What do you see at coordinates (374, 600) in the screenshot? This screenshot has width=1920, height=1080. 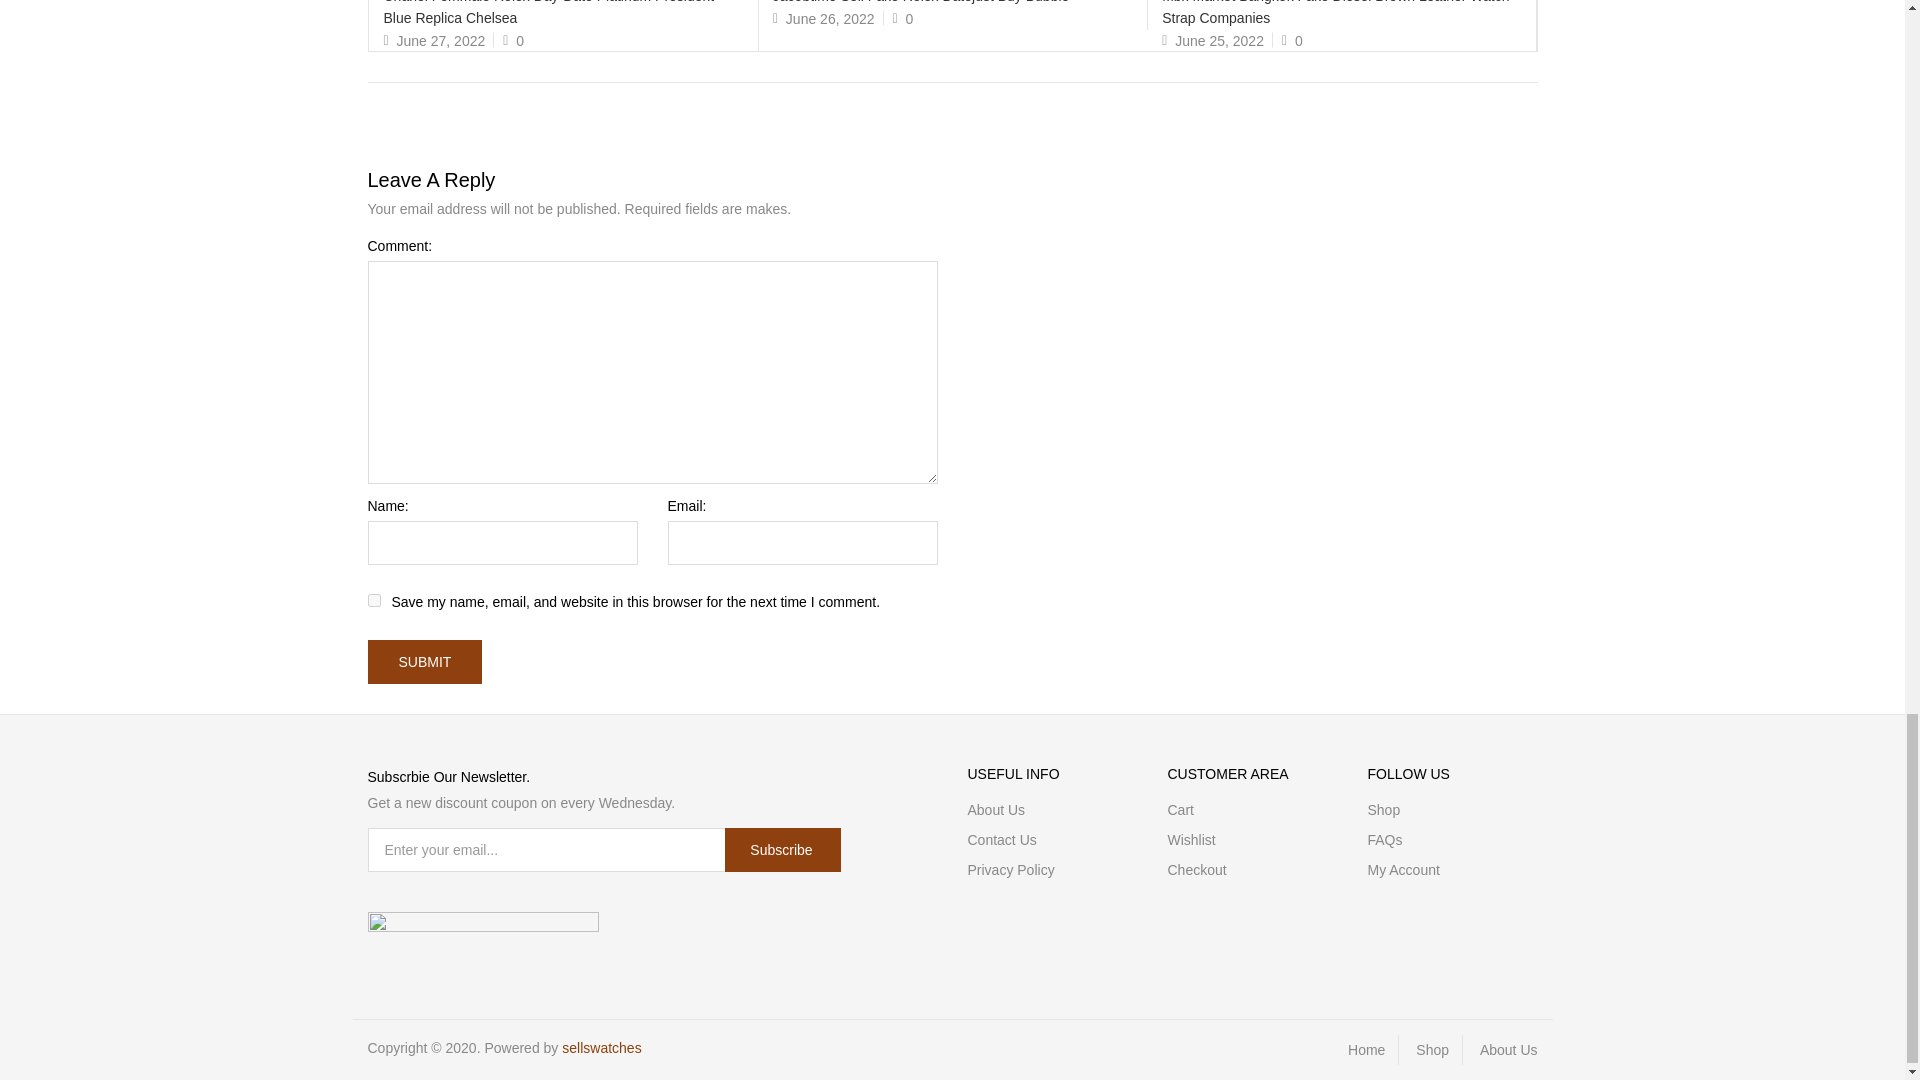 I see `yes` at bounding box center [374, 600].